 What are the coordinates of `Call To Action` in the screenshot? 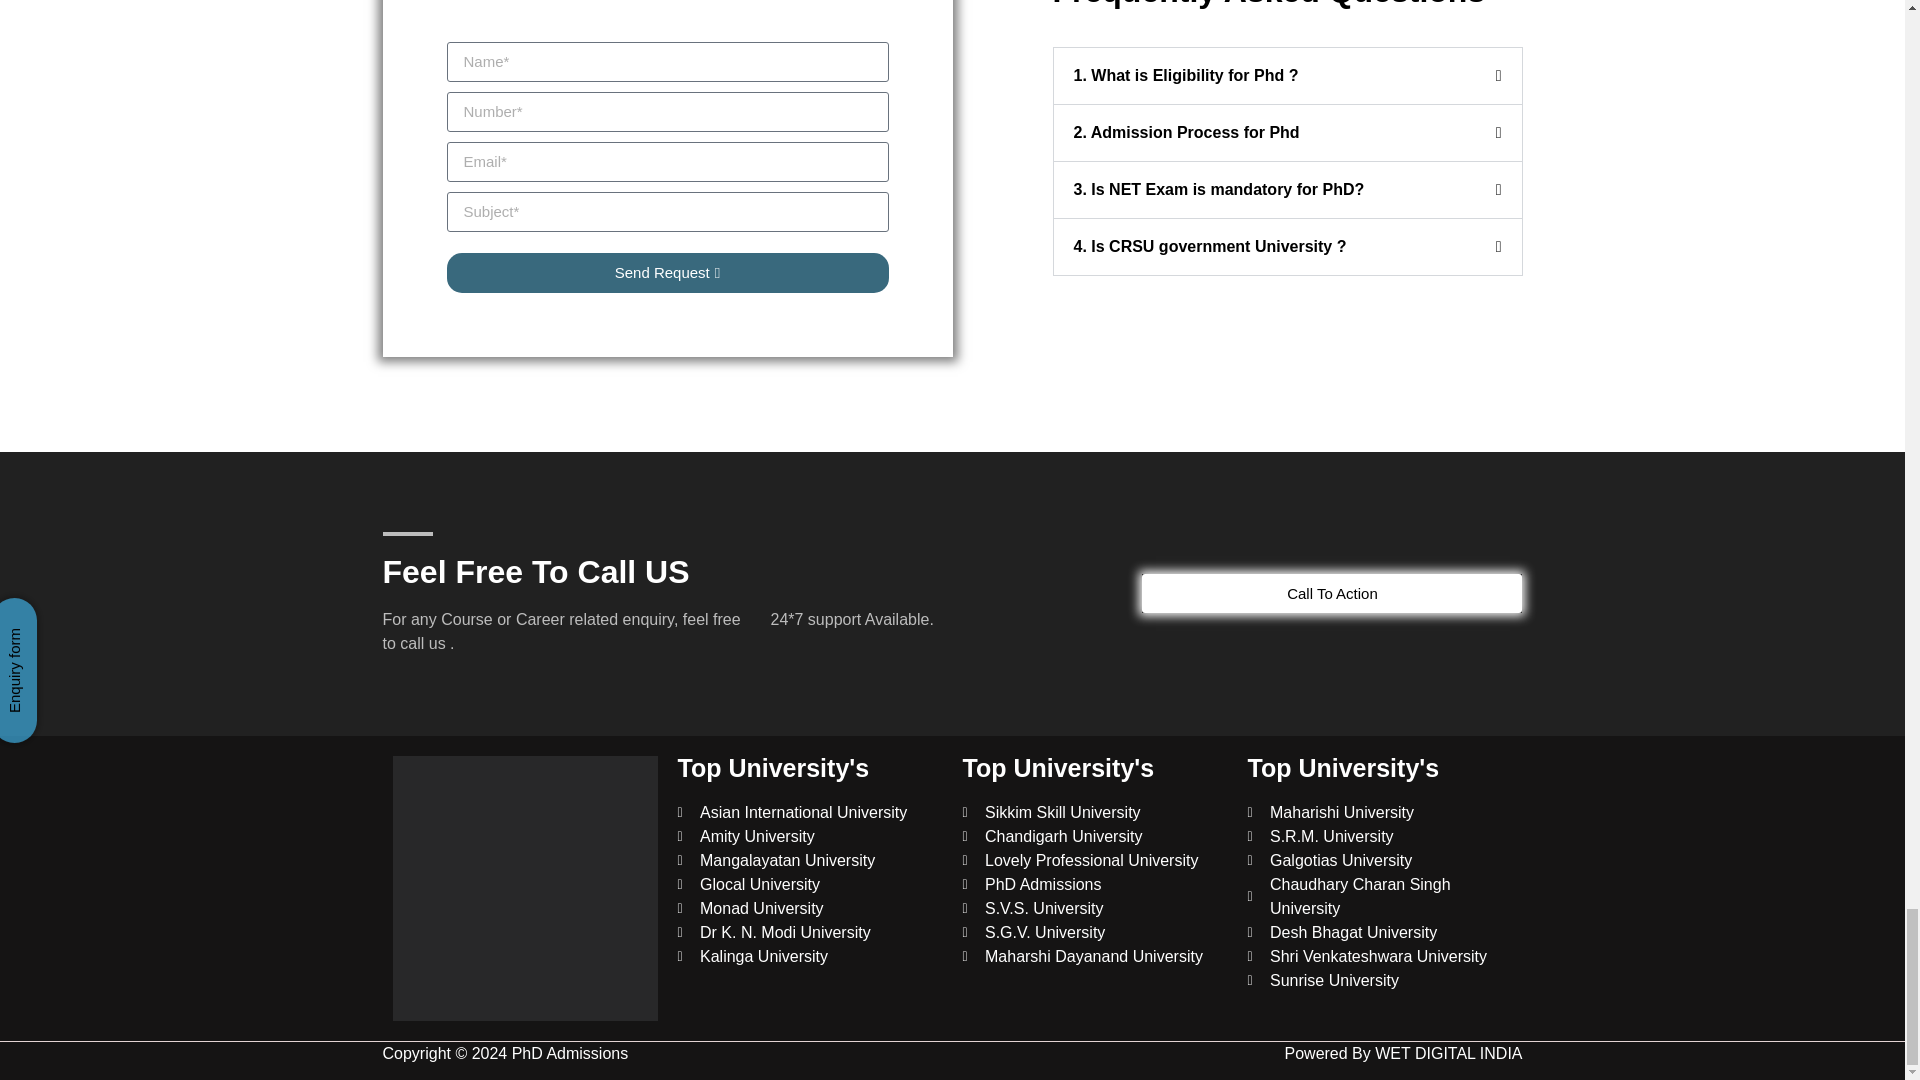 It's located at (1332, 593).